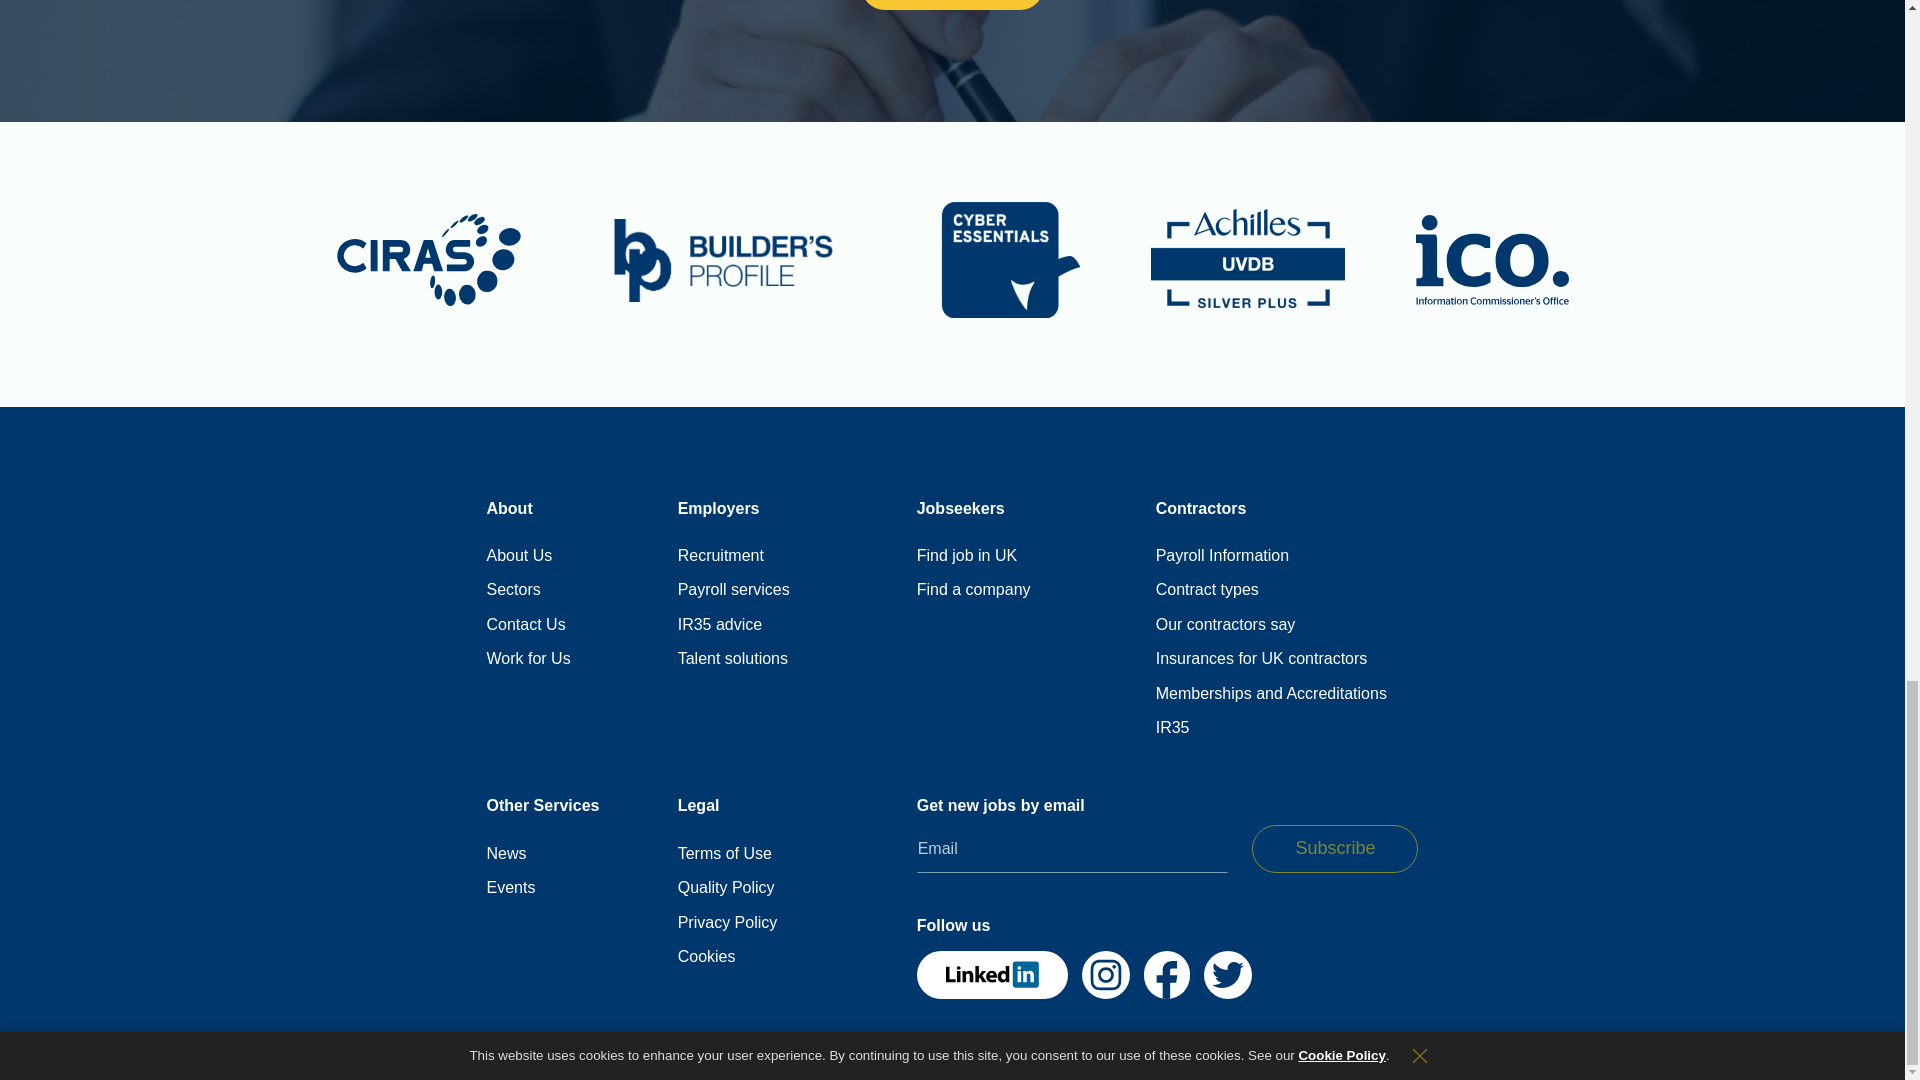  Describe the element at coordinates (1207, 590) in the screenshot. I see `Contract types` at that location.